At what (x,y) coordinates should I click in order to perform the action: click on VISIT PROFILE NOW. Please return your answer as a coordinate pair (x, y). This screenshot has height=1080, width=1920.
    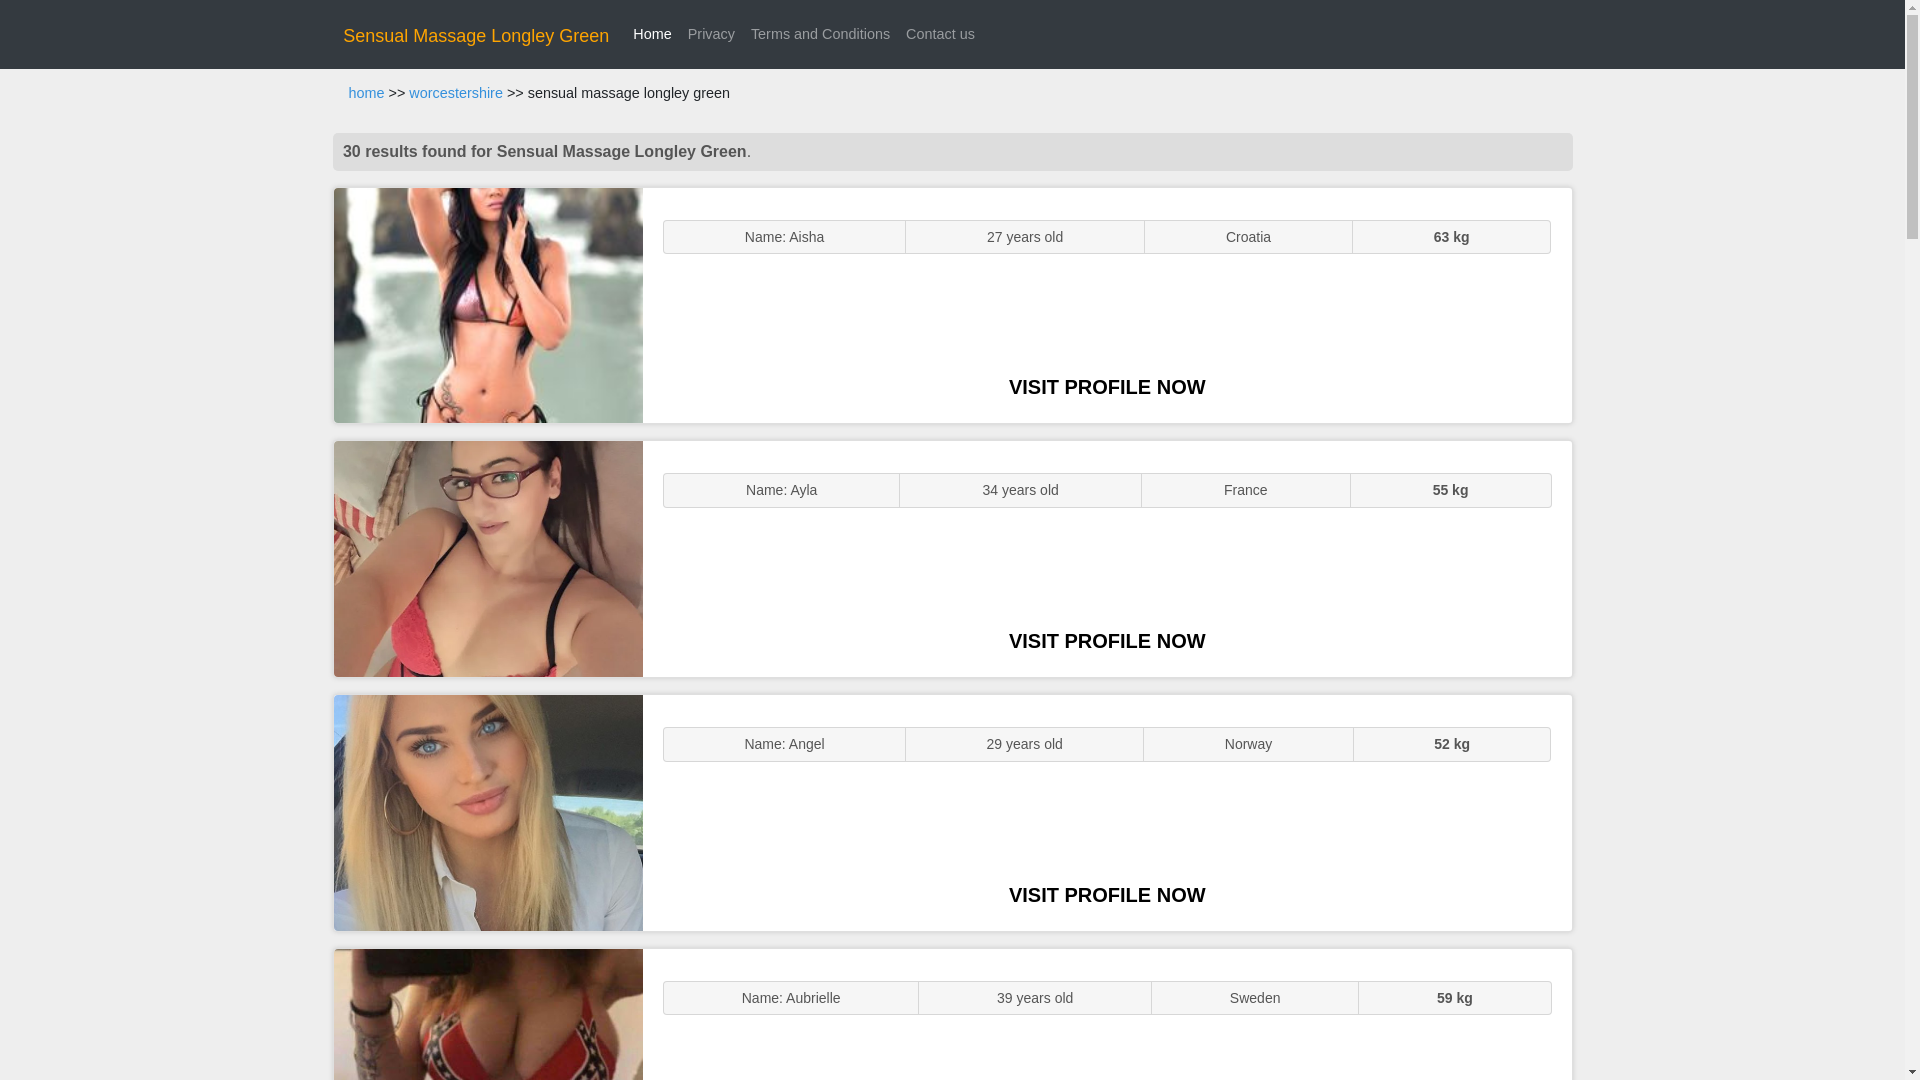
    Looking at the image, I should click on (1107, 386).